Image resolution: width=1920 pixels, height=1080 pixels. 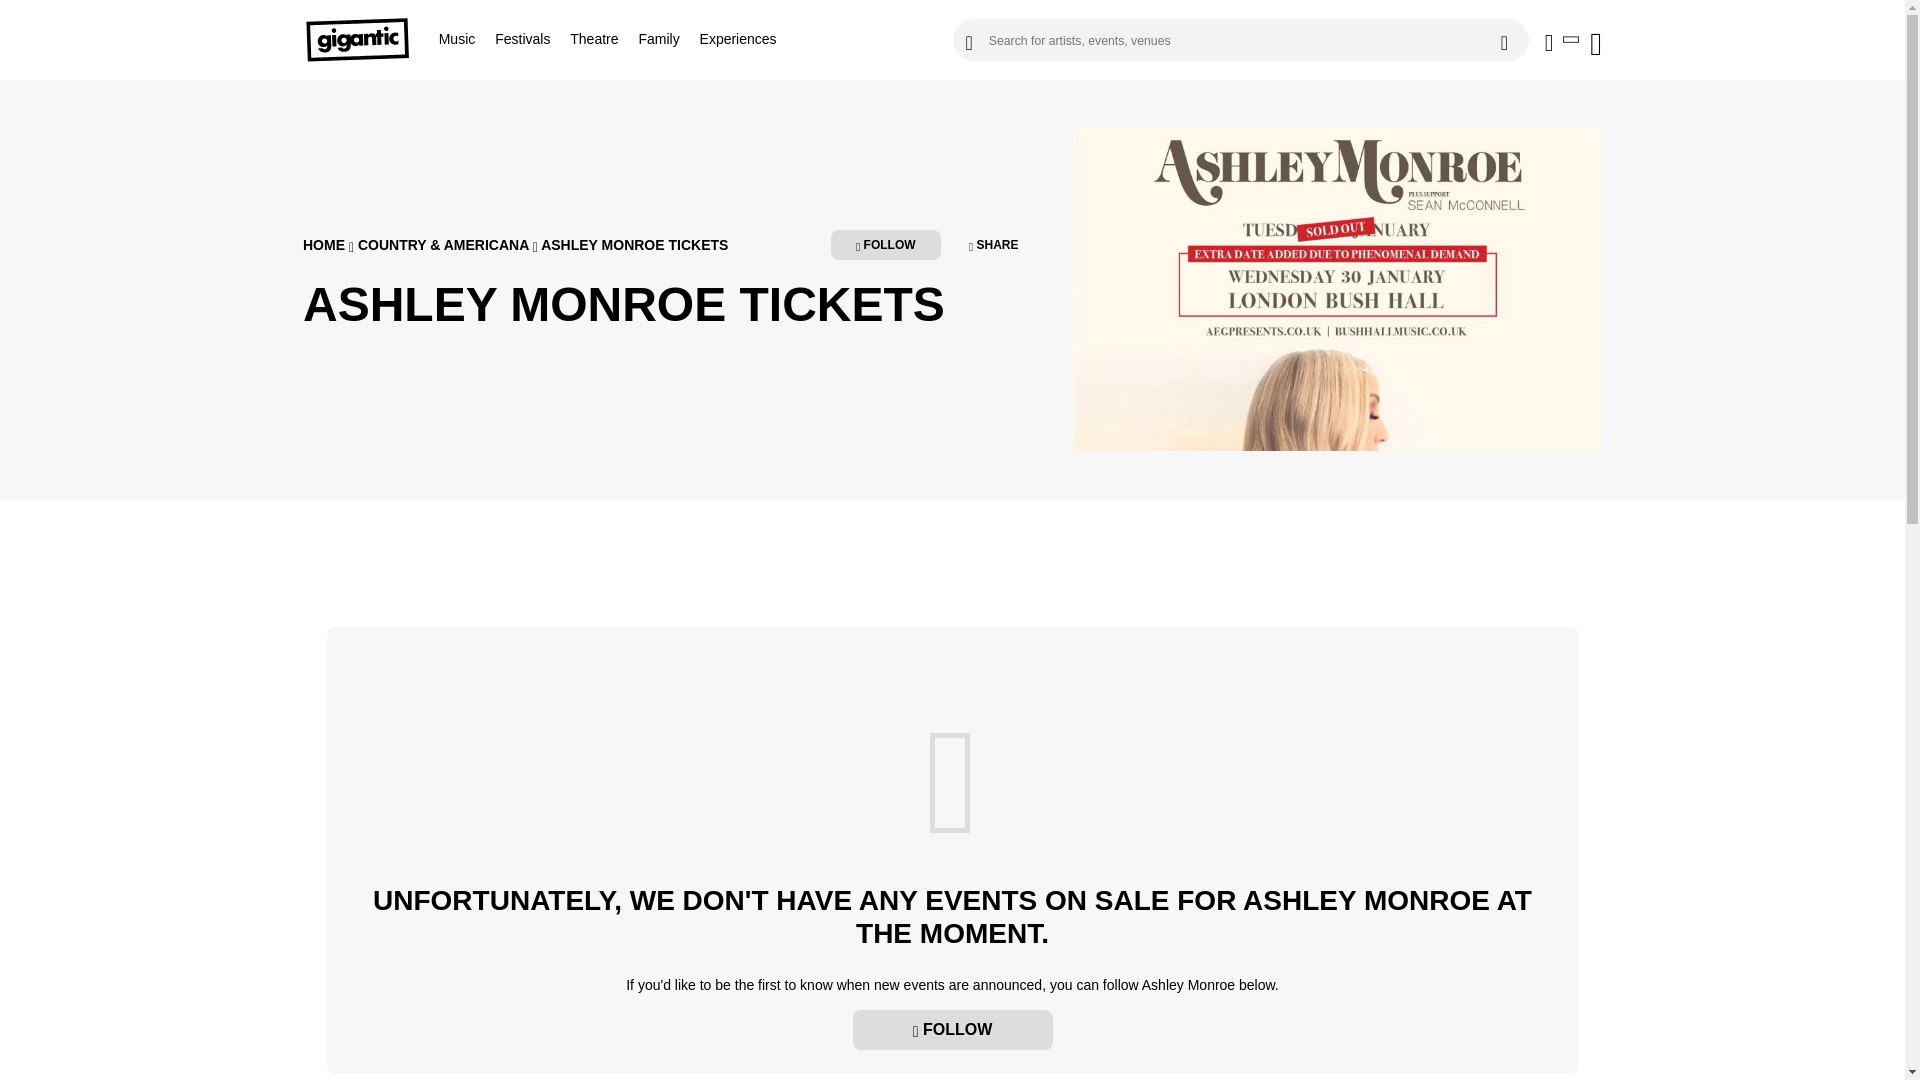 I want to click on HOME, so click(x=324, y=244).